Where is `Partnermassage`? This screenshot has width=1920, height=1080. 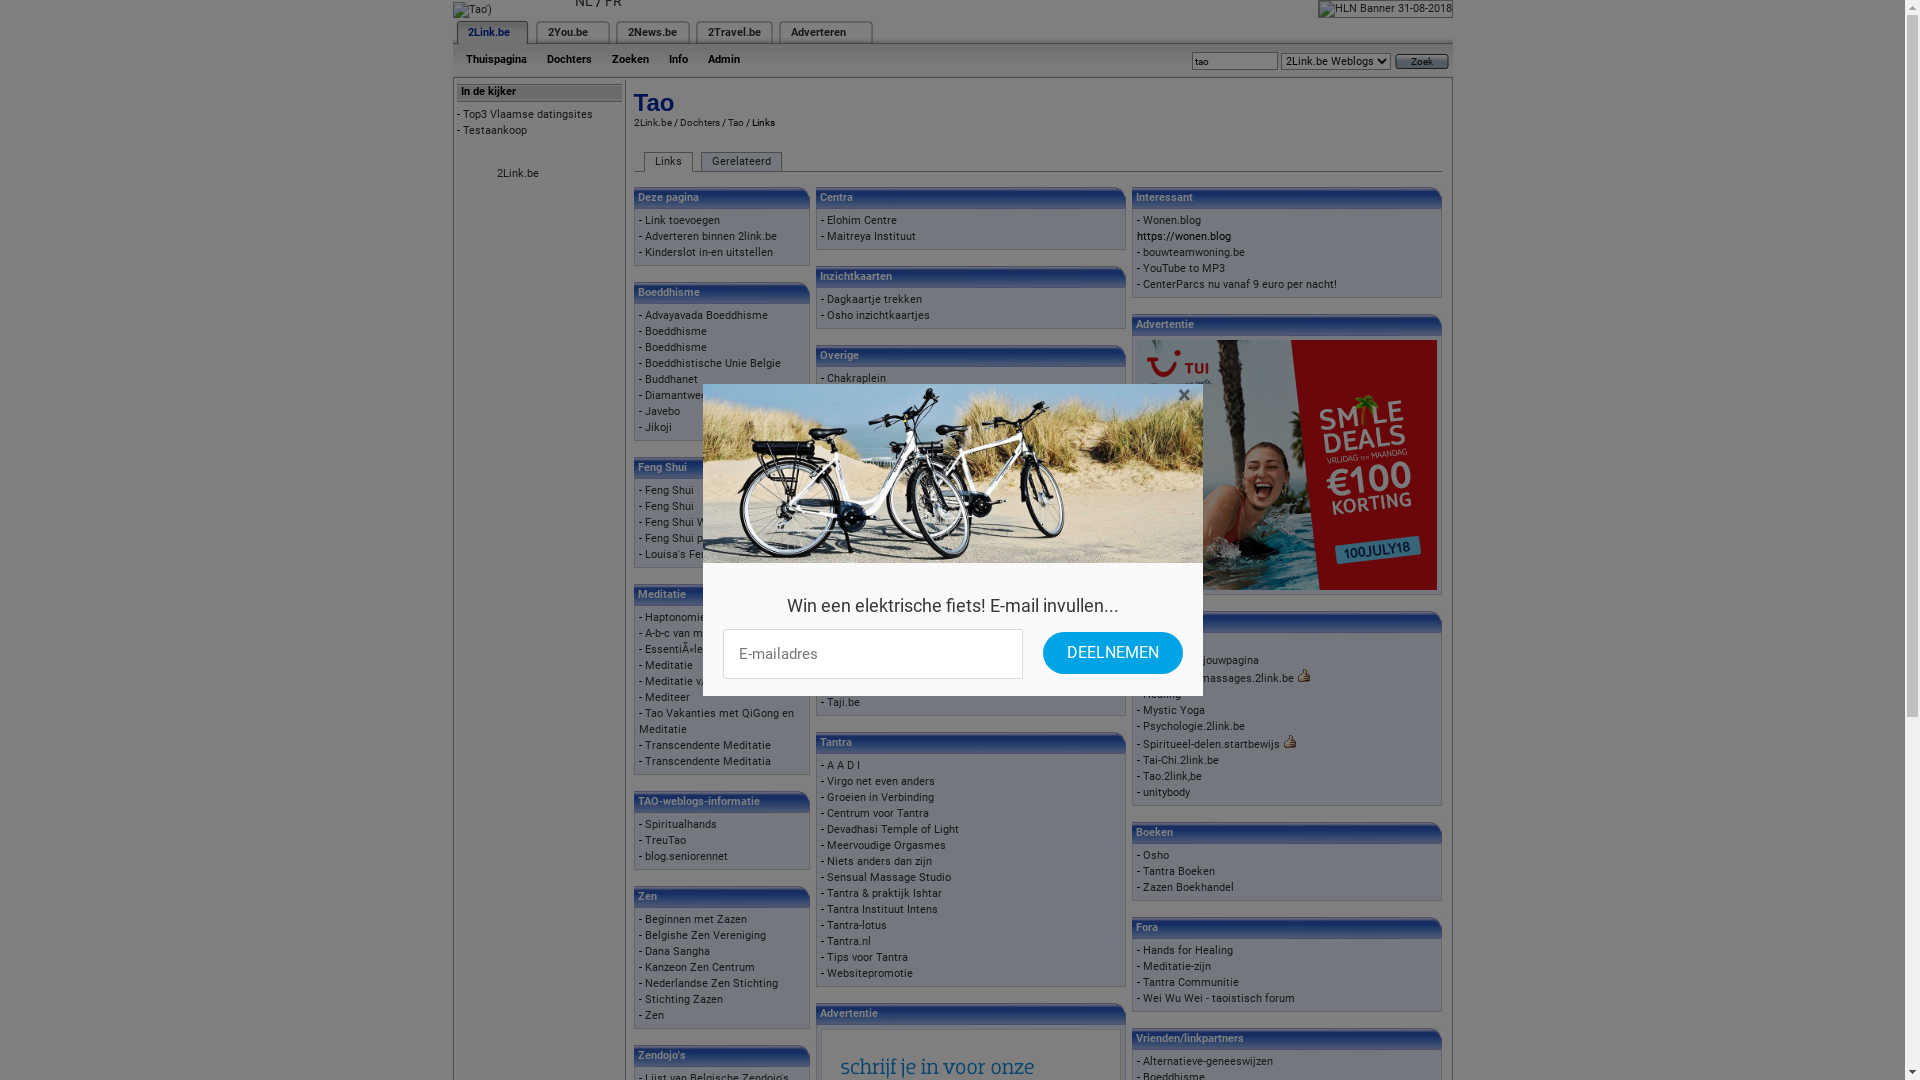 Partnermassage is located at coordinates (868, 558).